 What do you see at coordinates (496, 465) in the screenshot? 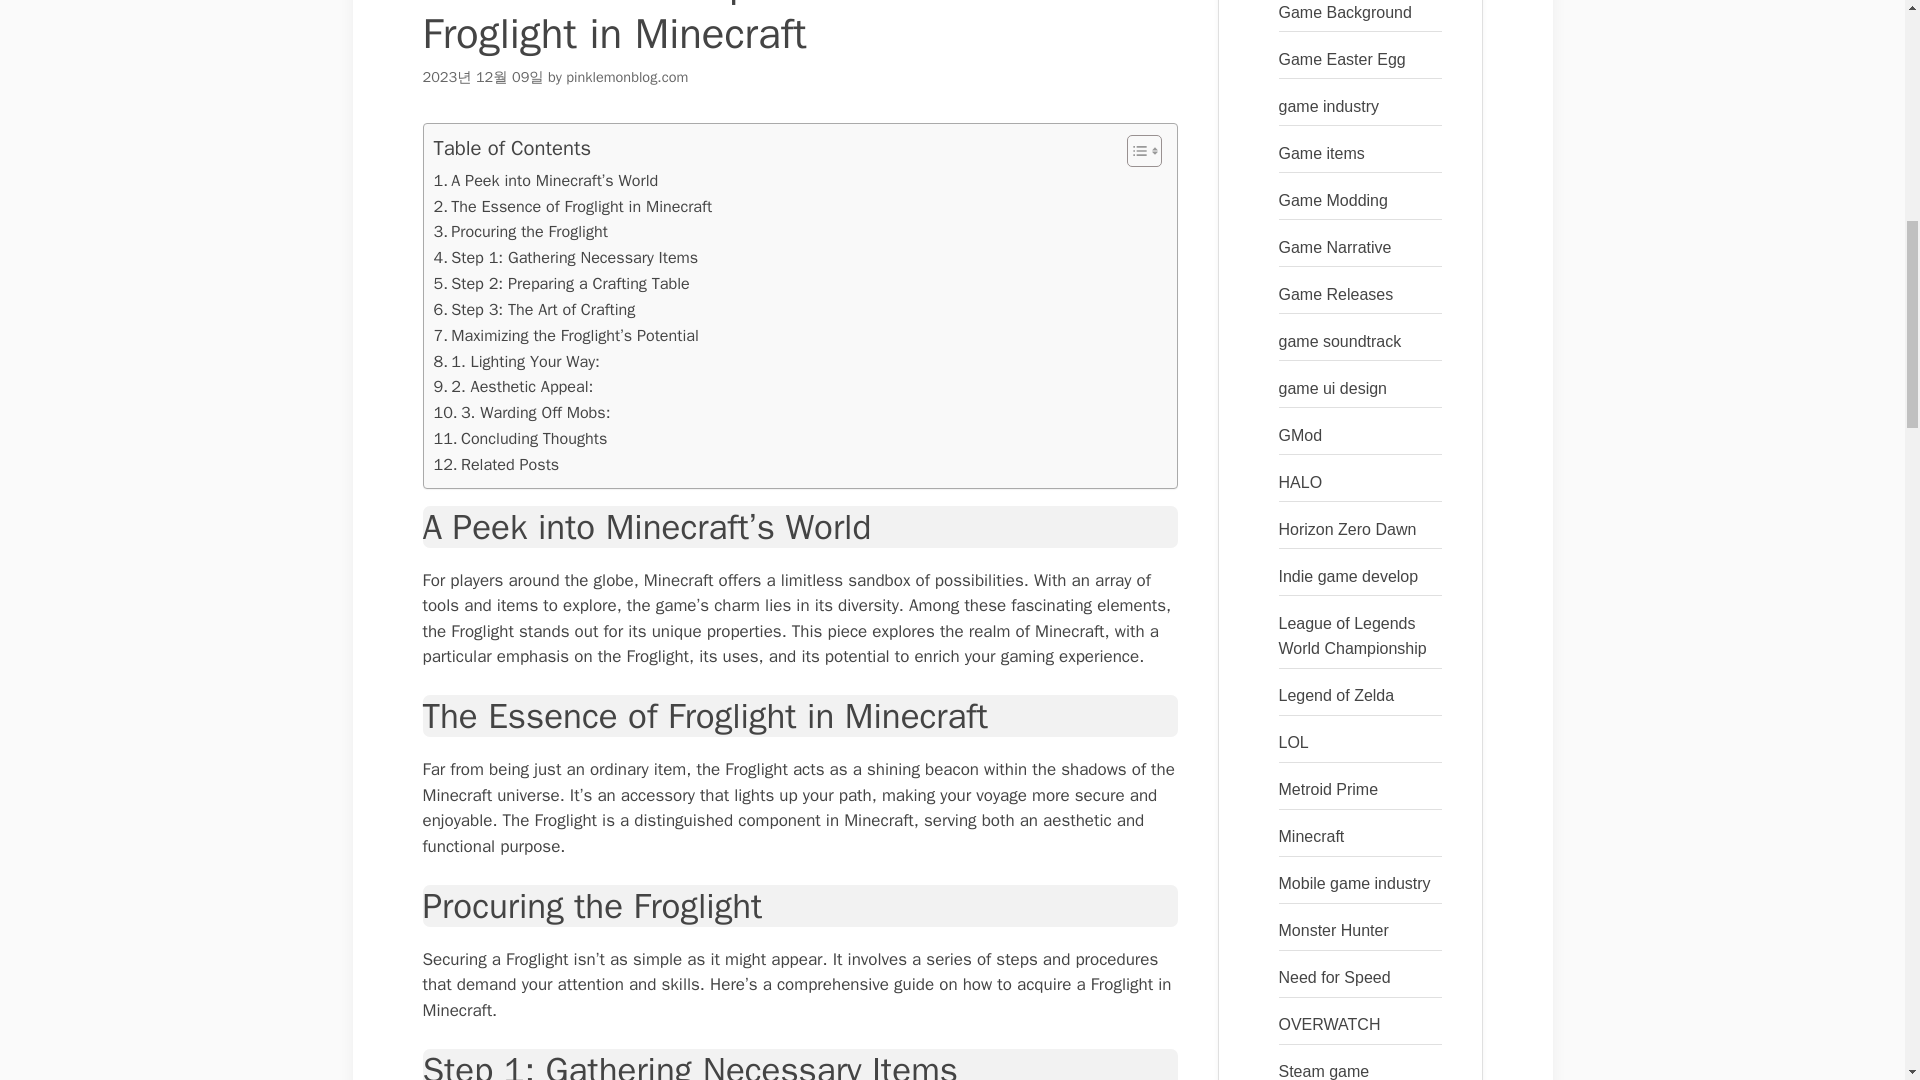
I see `Related Posts` at bounding box center [496, 465].